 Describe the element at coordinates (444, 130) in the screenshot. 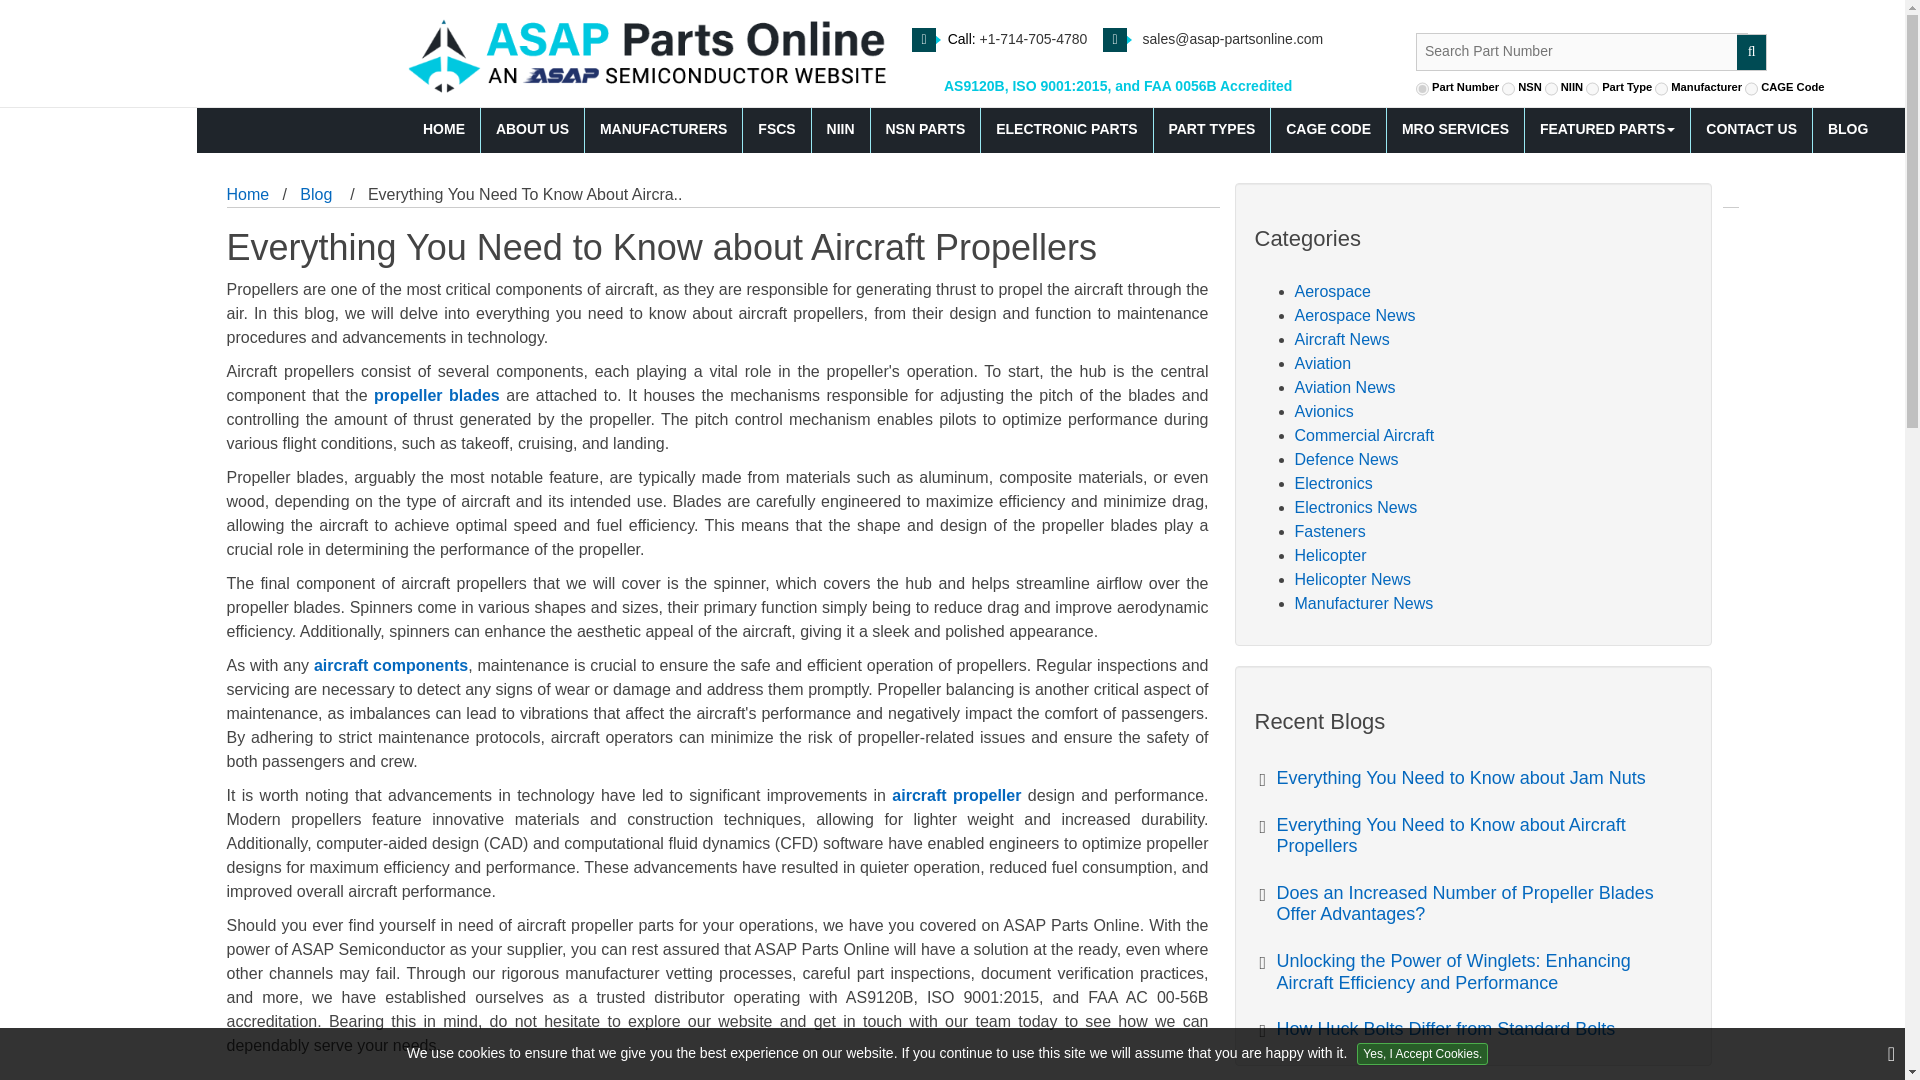

I see `HOME` at that location.